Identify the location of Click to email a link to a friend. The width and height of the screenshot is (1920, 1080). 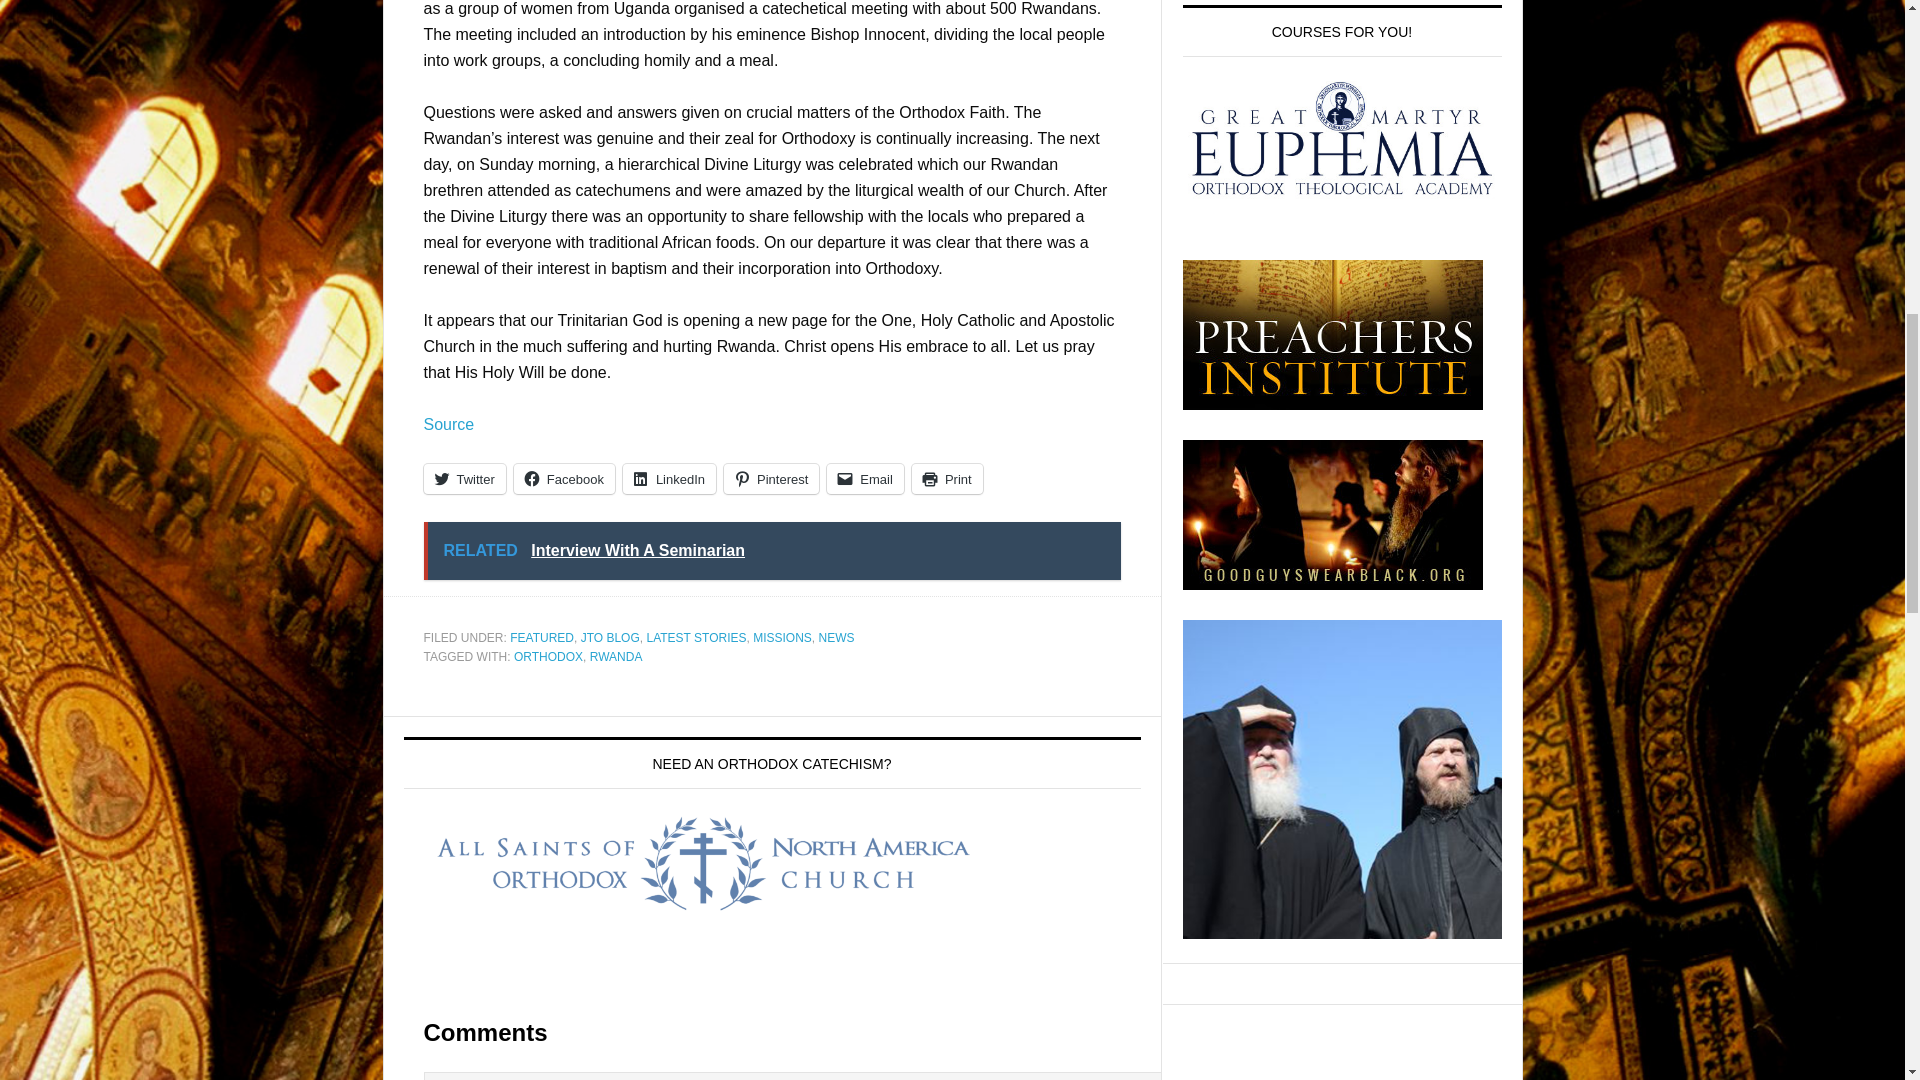
(866, 478).